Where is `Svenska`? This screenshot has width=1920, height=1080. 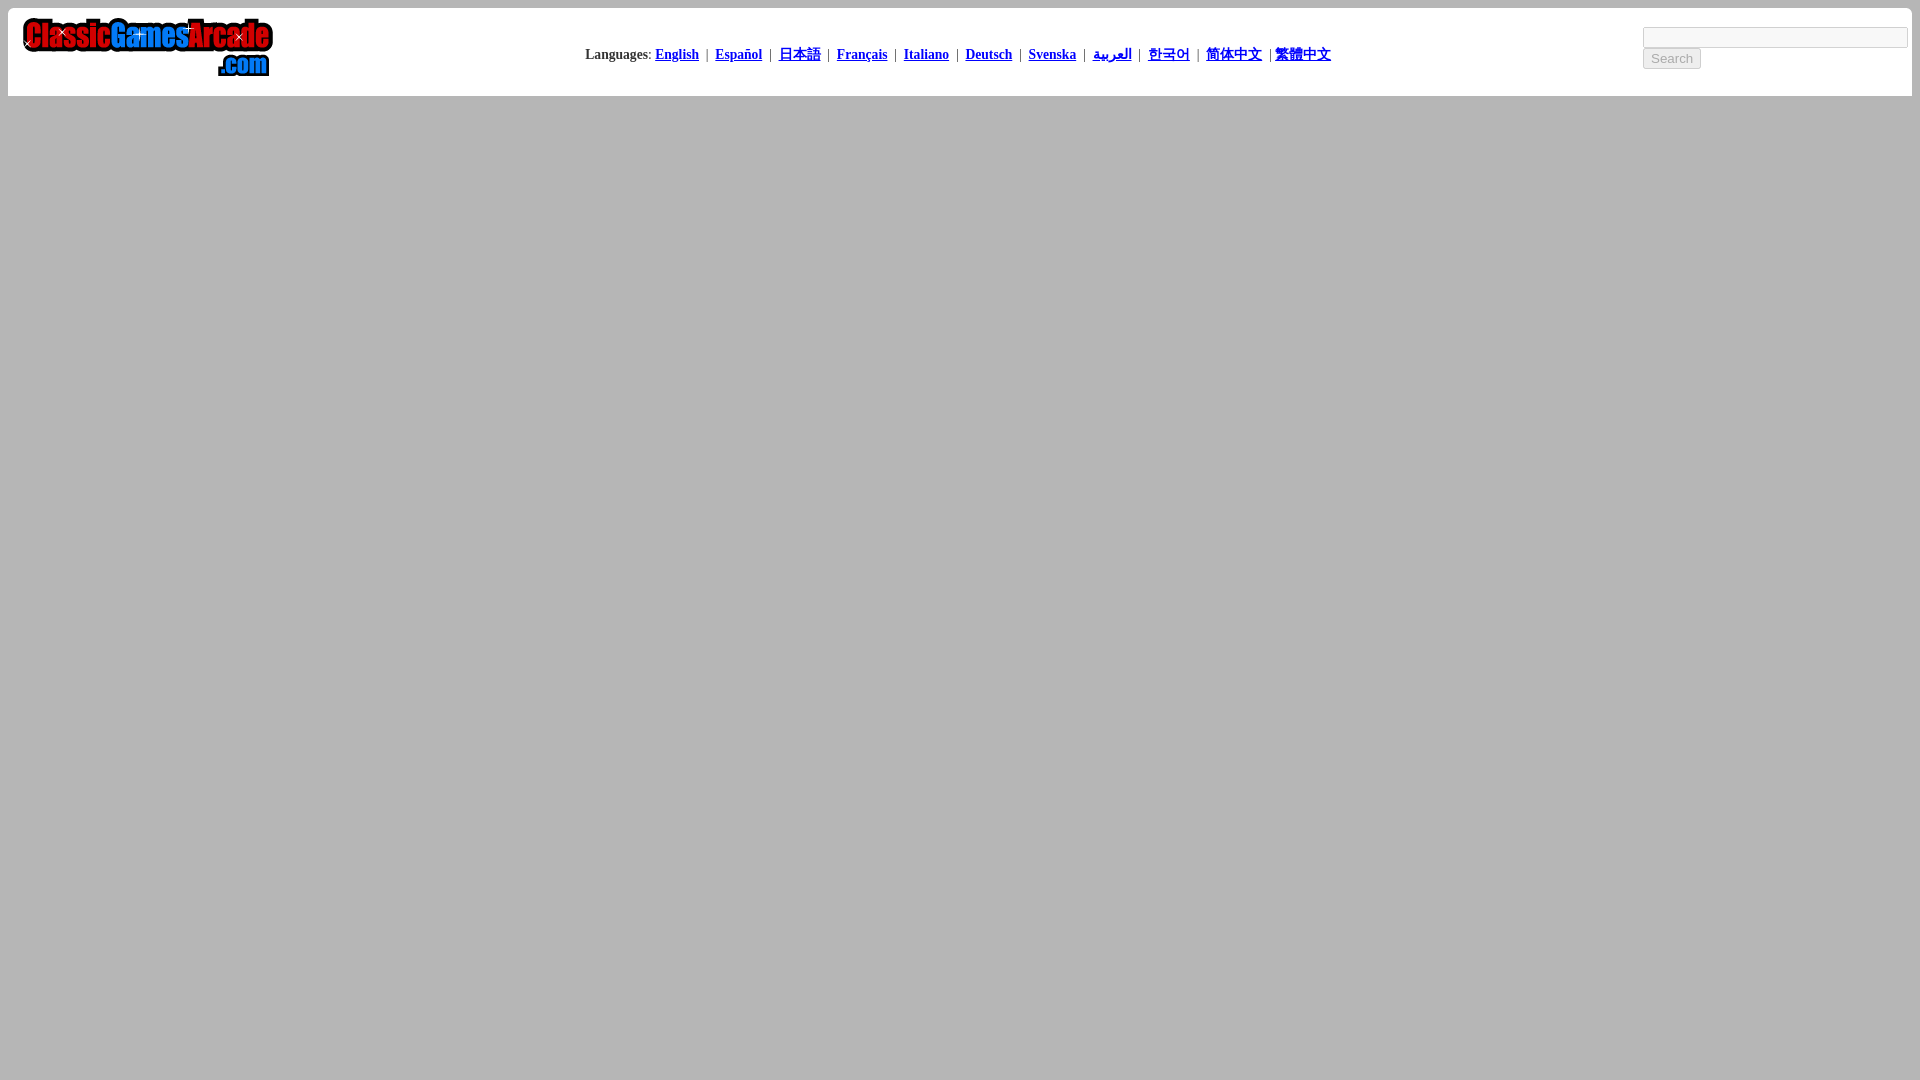 Svenska is located at coordinates (1053, 53).